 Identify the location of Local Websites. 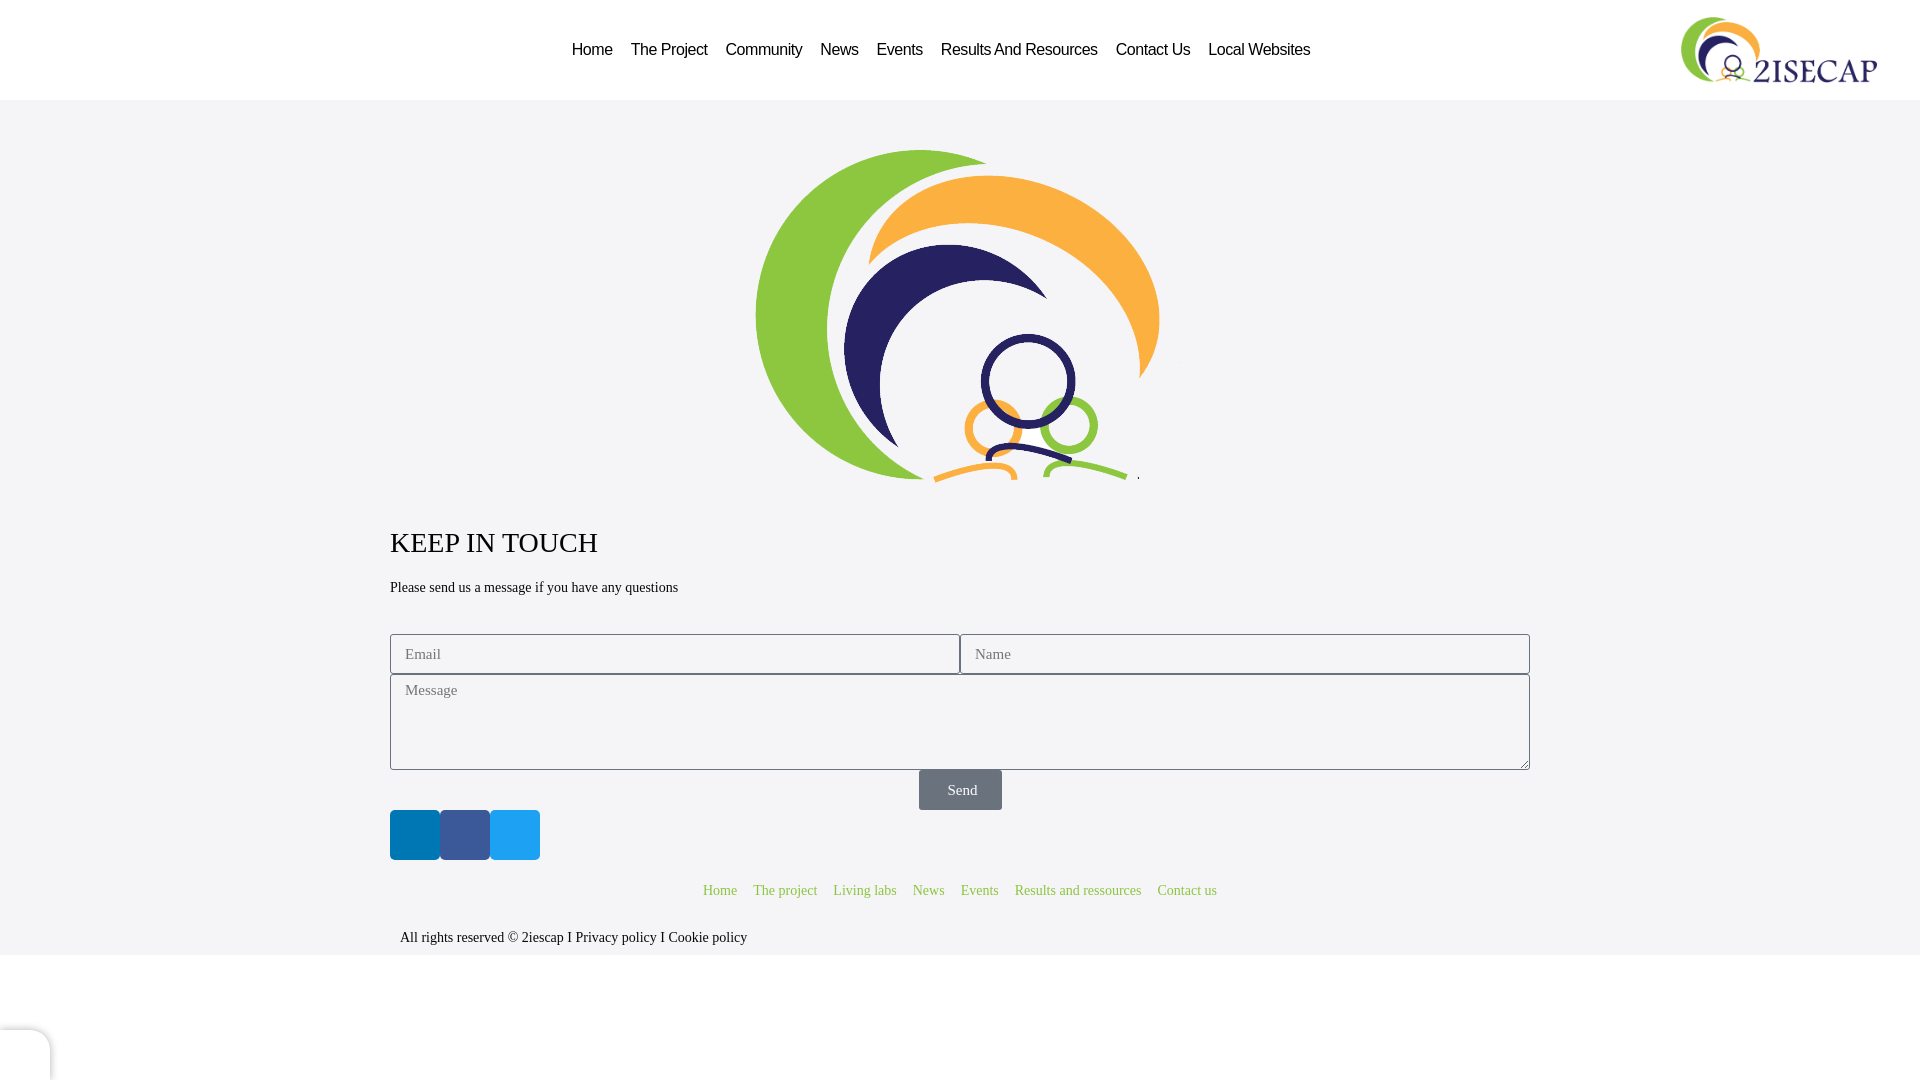
(1258, 49).